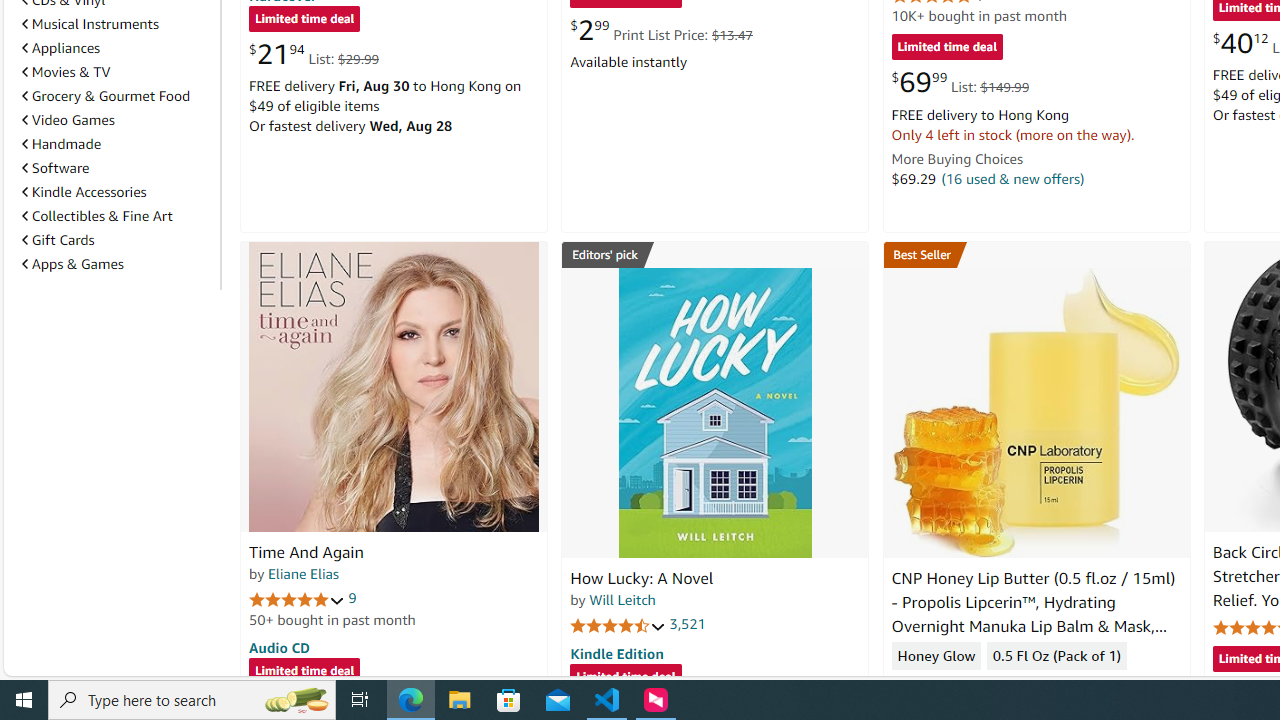 The image size is (1280, 720). Describe the element at coordinates (714, 412) in the screenshot. I see `How Lucky: A Novel` at that location.